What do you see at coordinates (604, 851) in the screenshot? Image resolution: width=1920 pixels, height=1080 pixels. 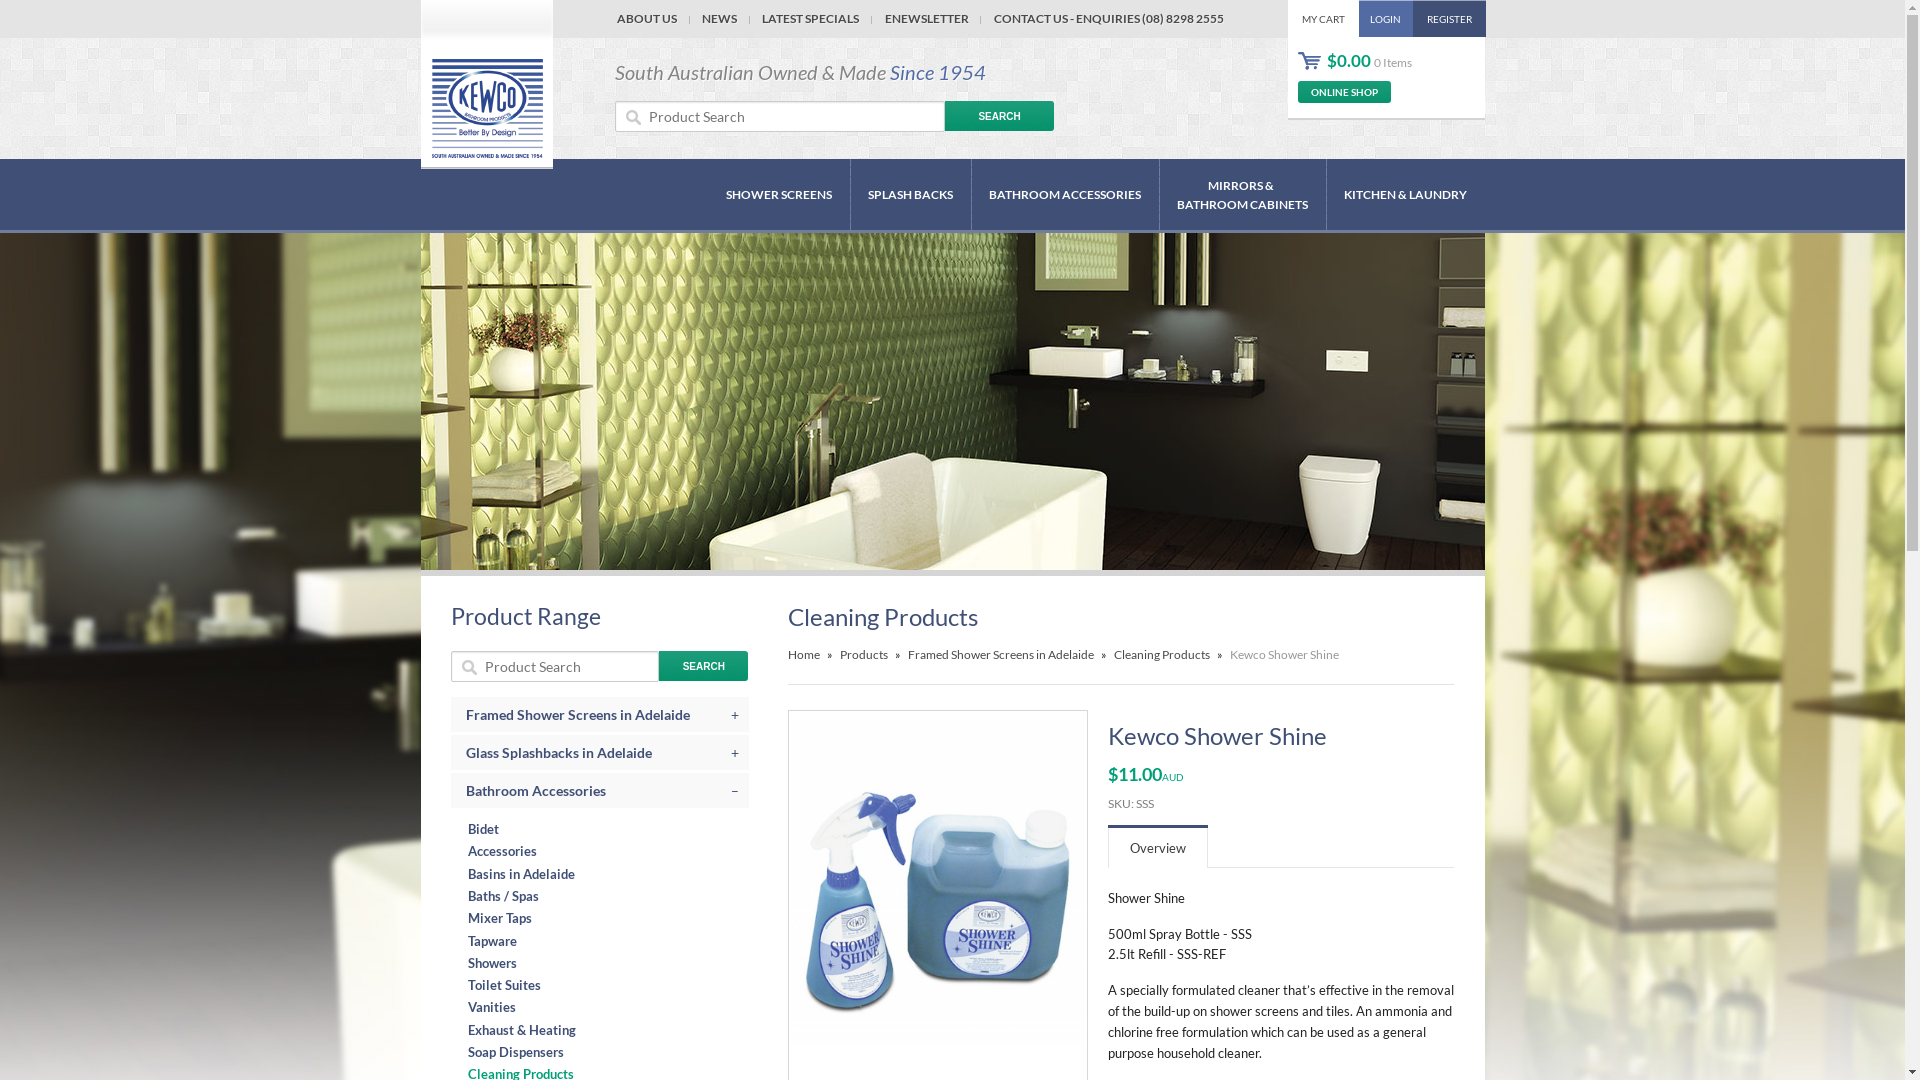 I see `Accessories` at bounding box center [604, 851].